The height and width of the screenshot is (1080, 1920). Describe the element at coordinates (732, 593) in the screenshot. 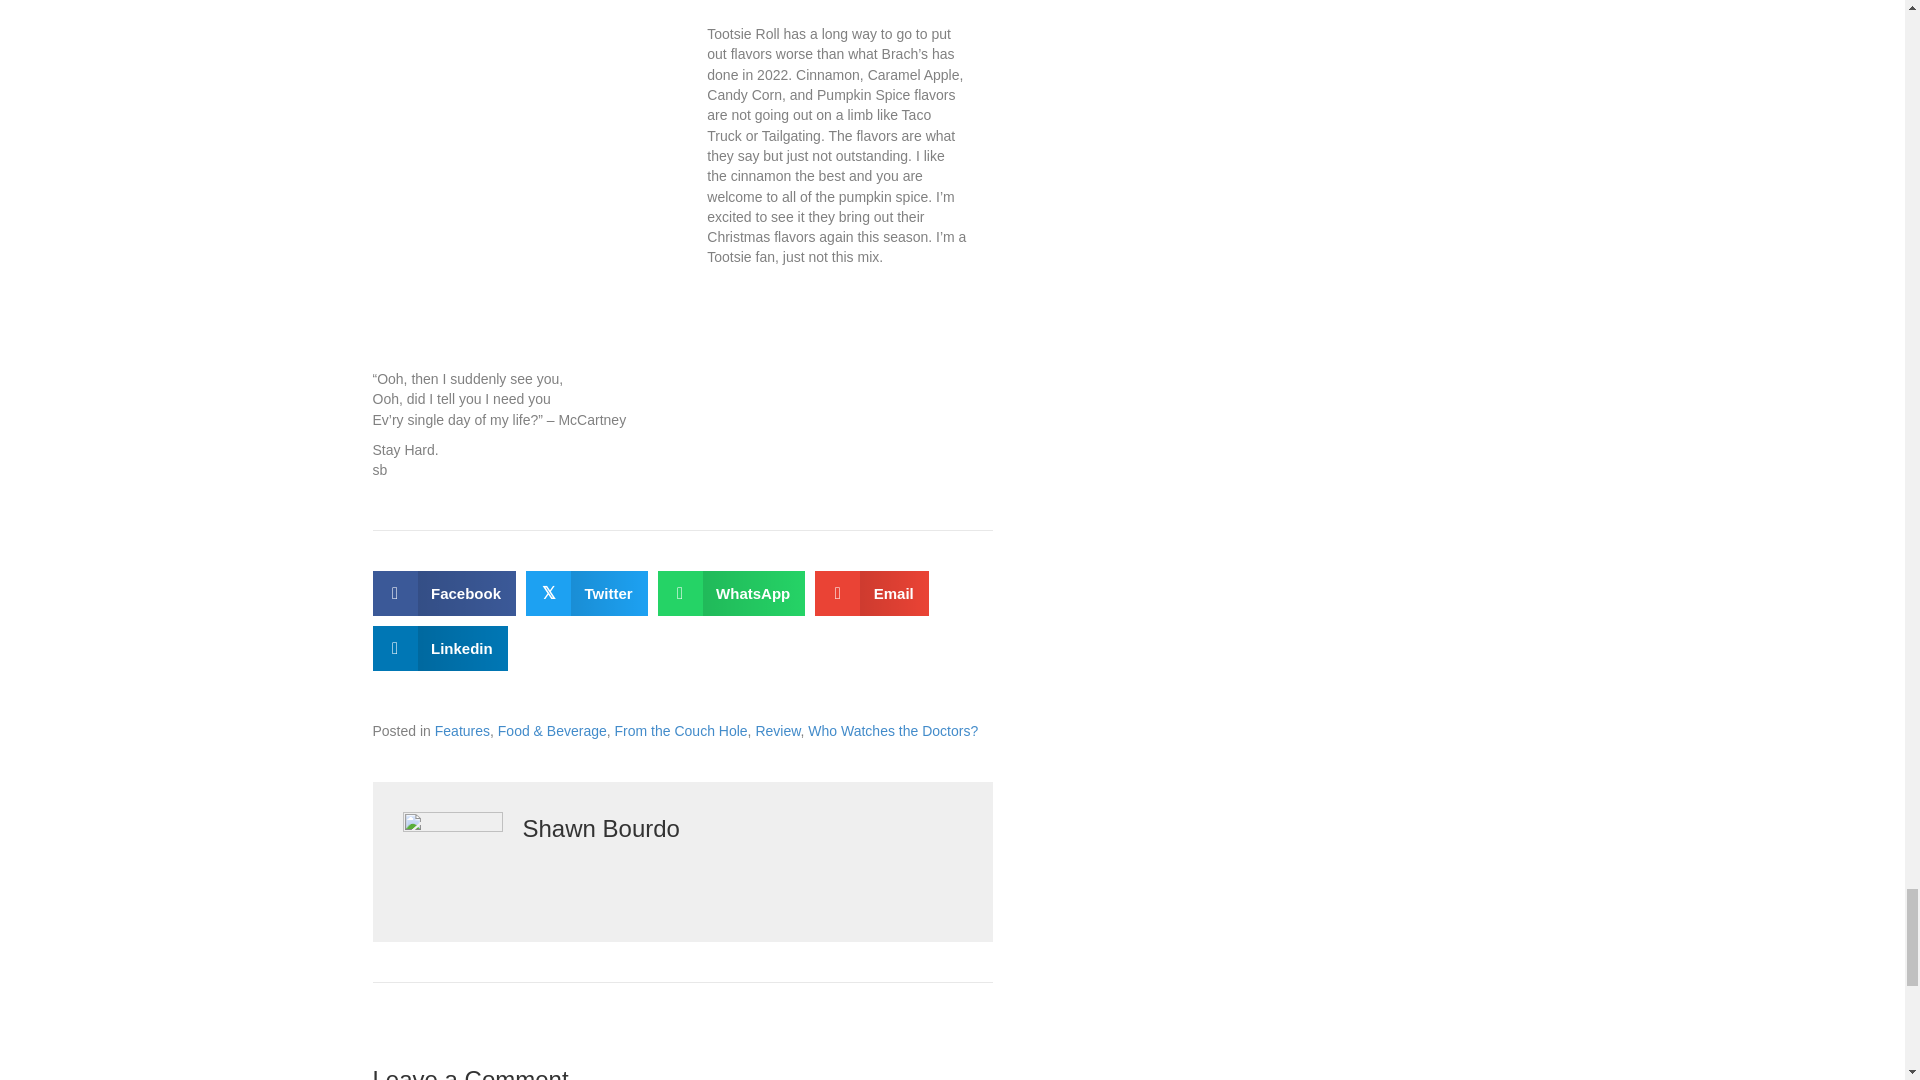

I see `WhatsApp` at that location.